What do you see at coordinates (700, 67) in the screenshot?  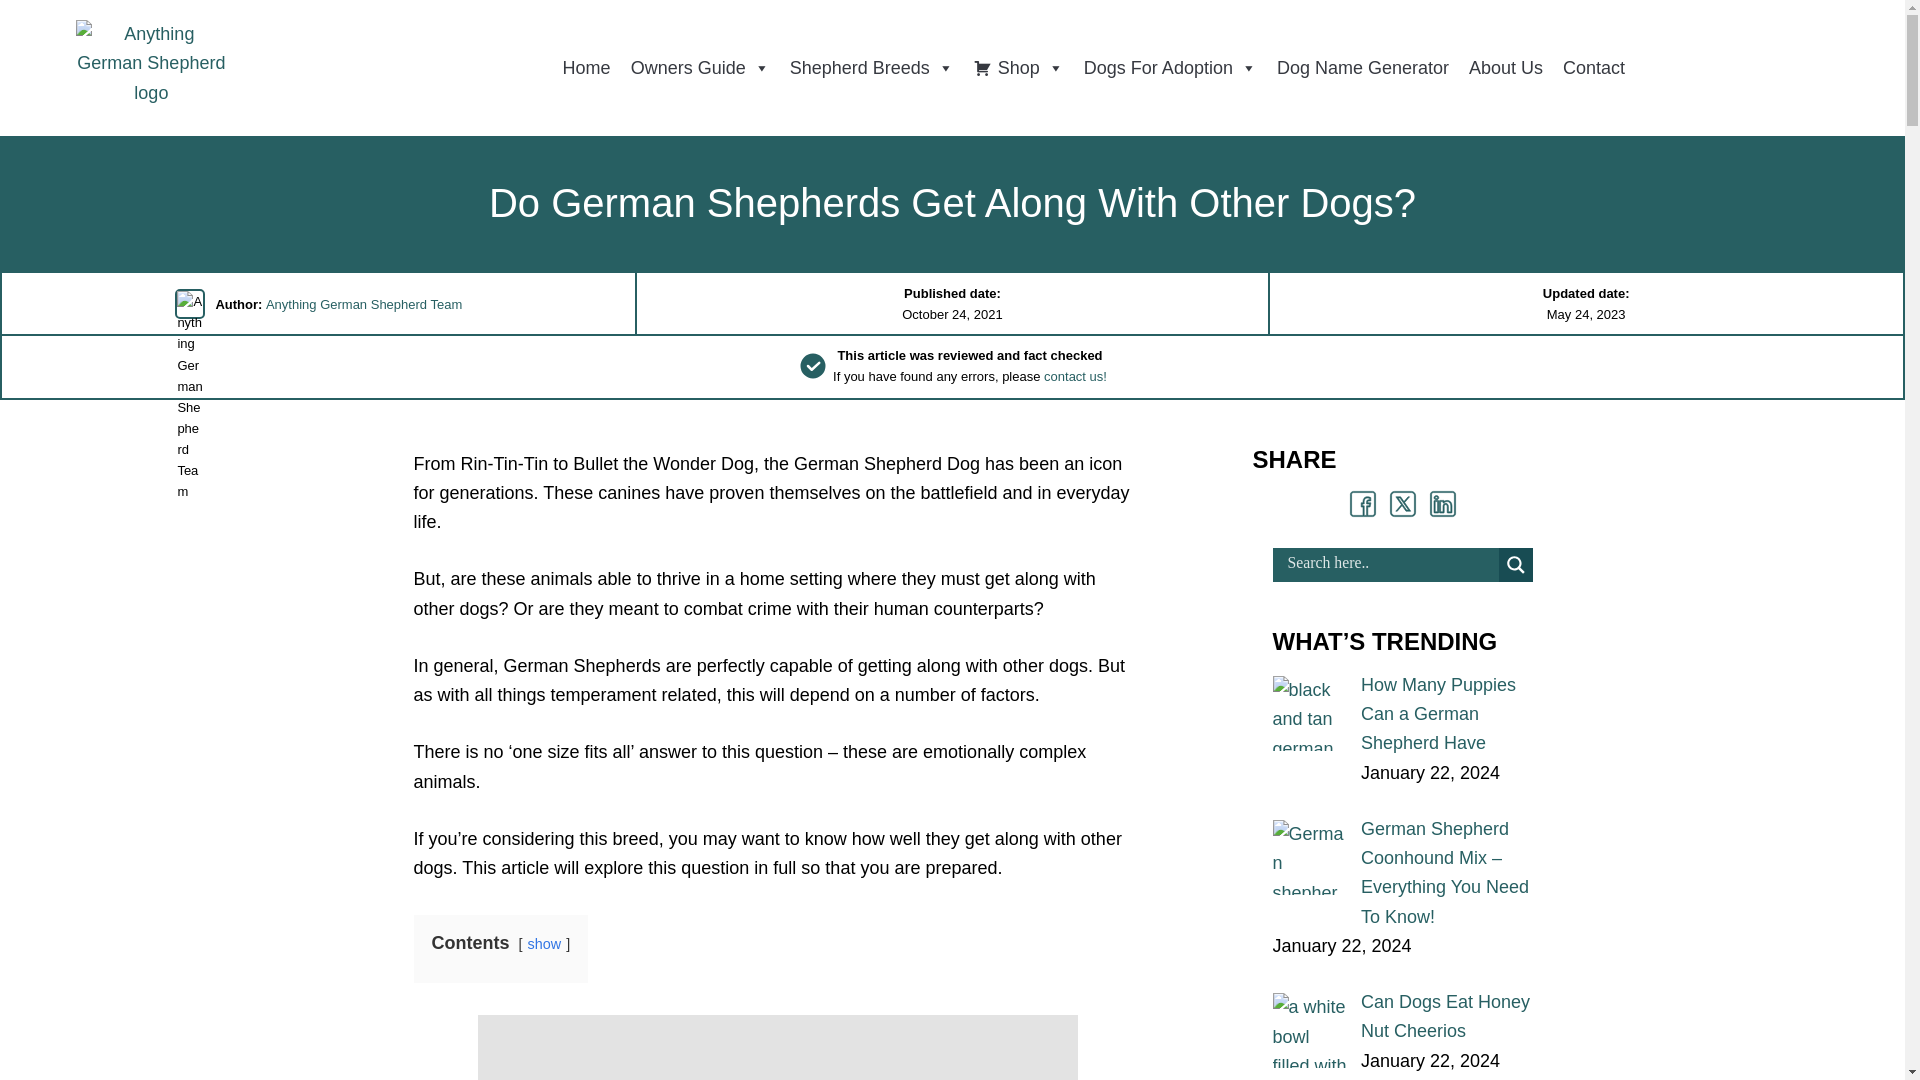 I see `Owners Guide` at bounding box center [700, 67].